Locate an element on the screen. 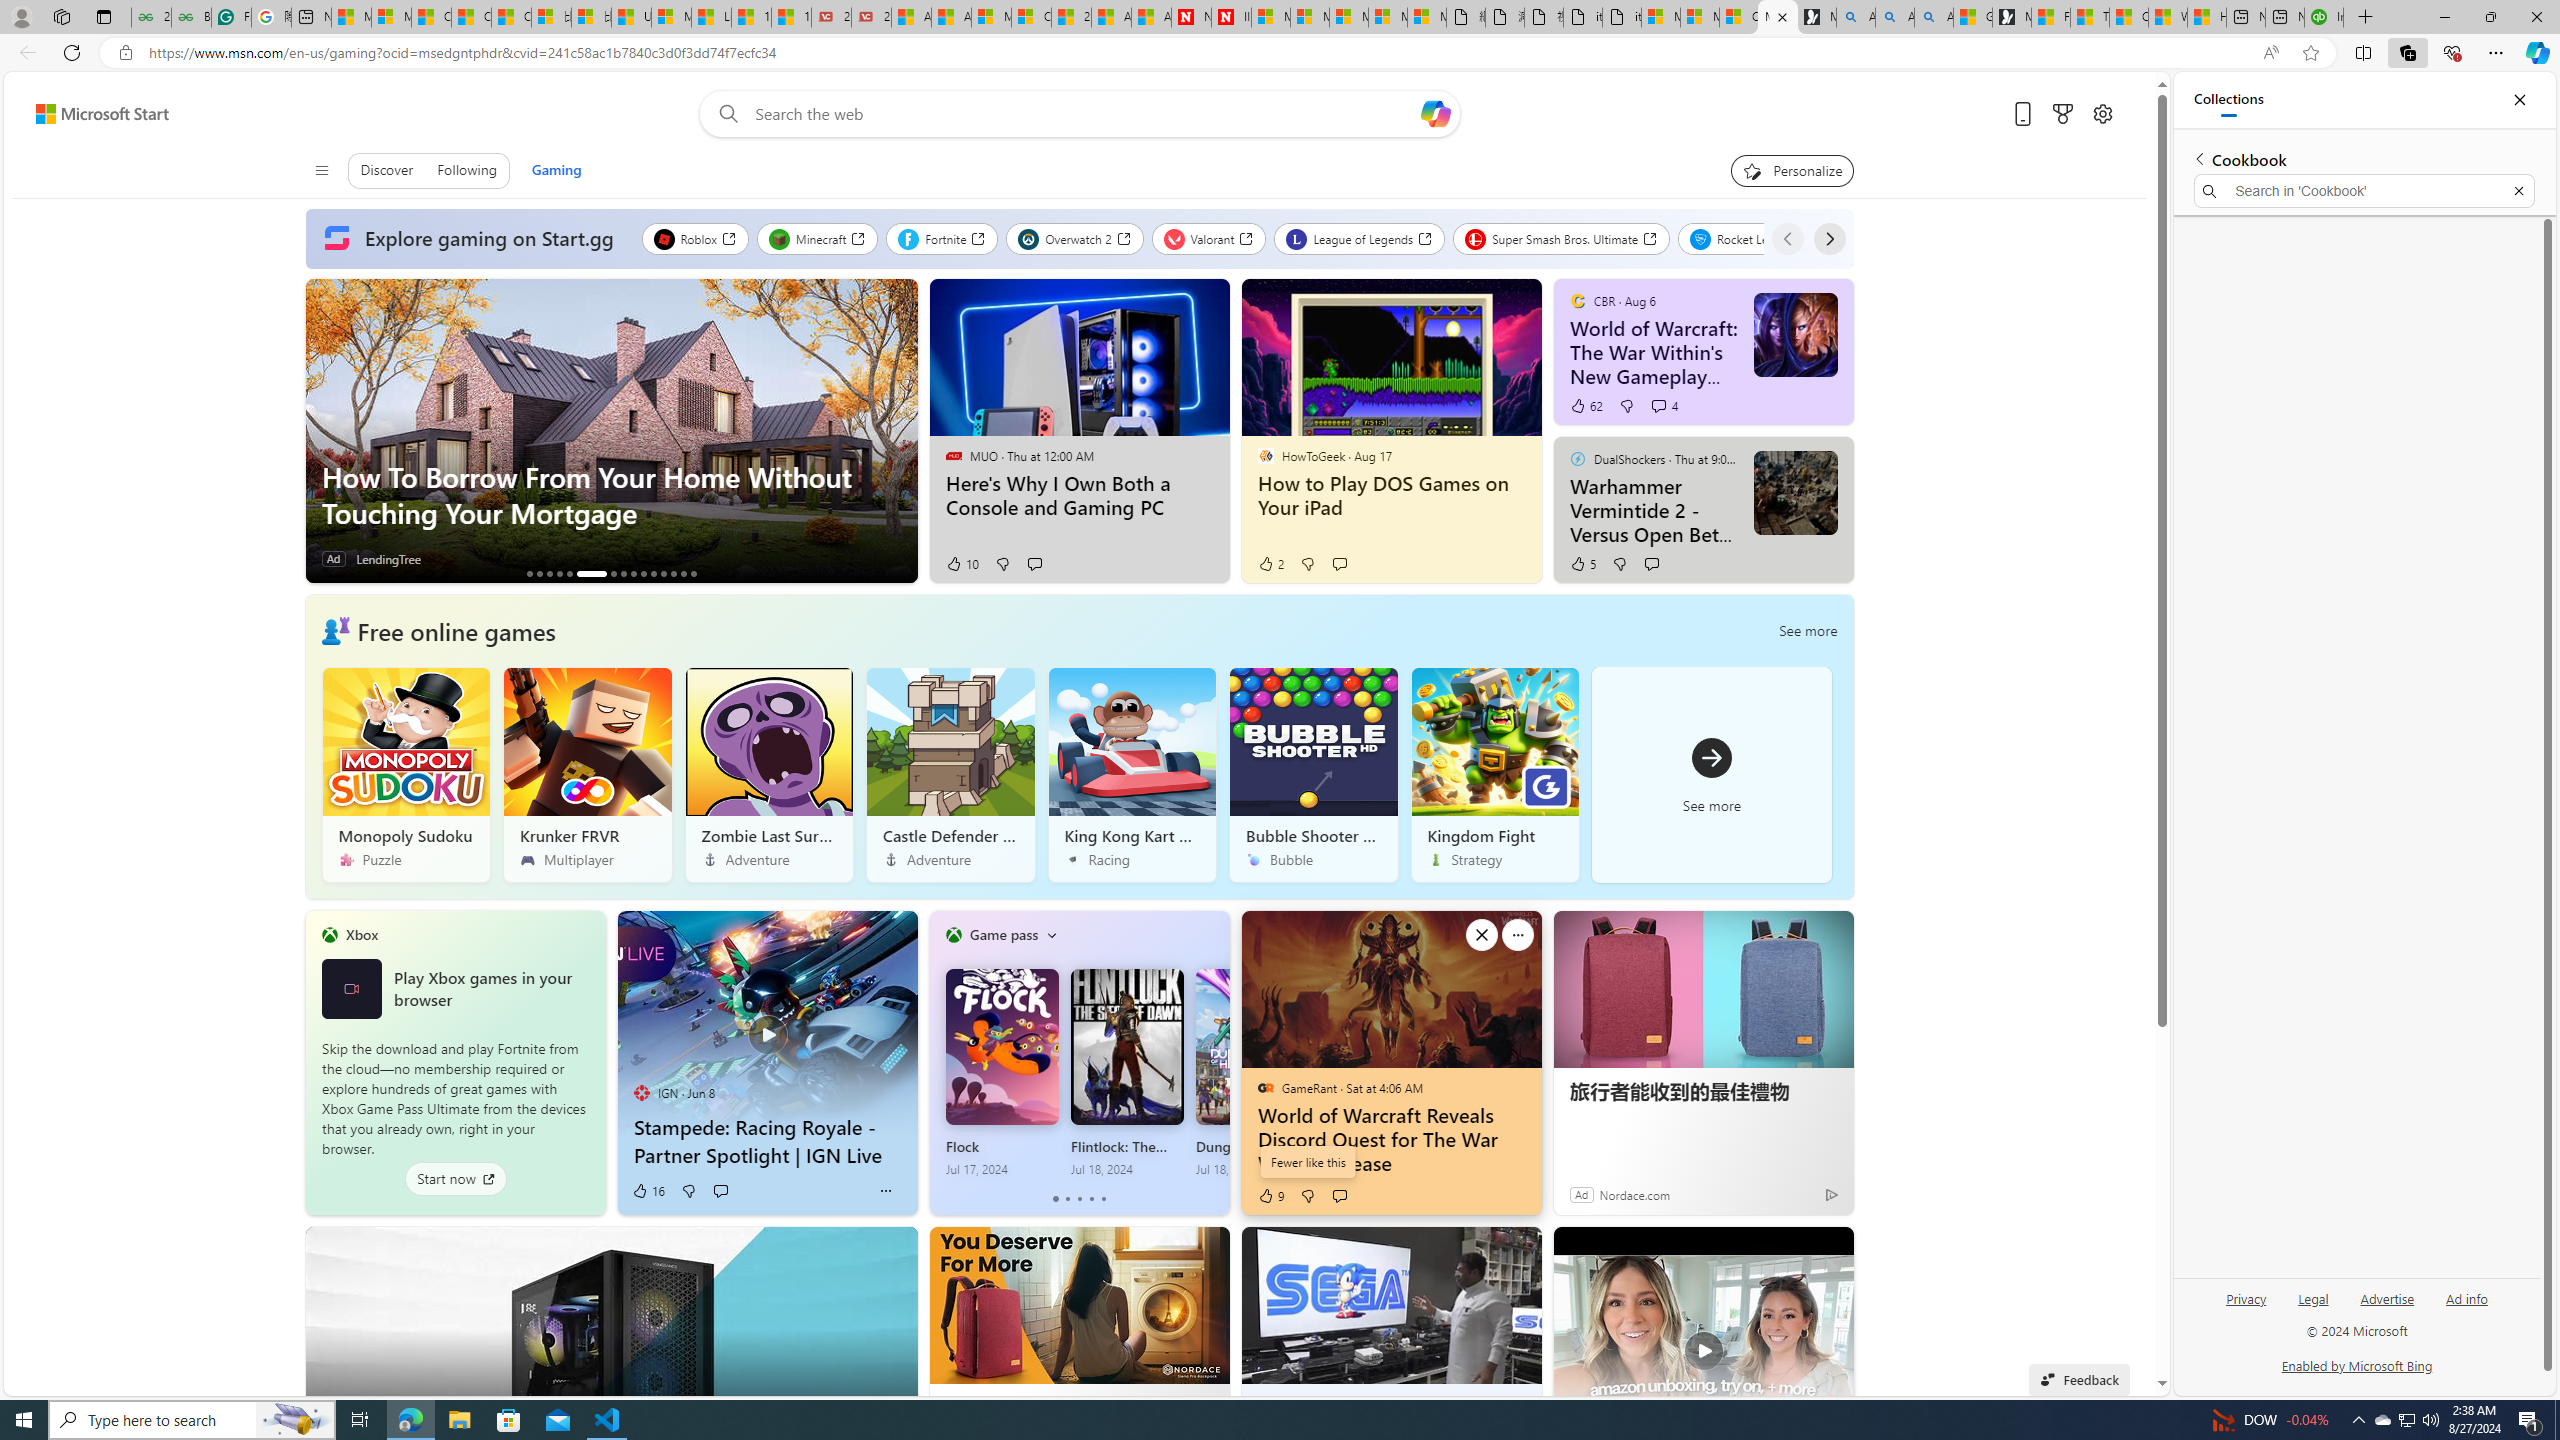 The height and width of the screenshot is (1440, 2560). Monopoly Sudoku is located at coordinates (406, 774).